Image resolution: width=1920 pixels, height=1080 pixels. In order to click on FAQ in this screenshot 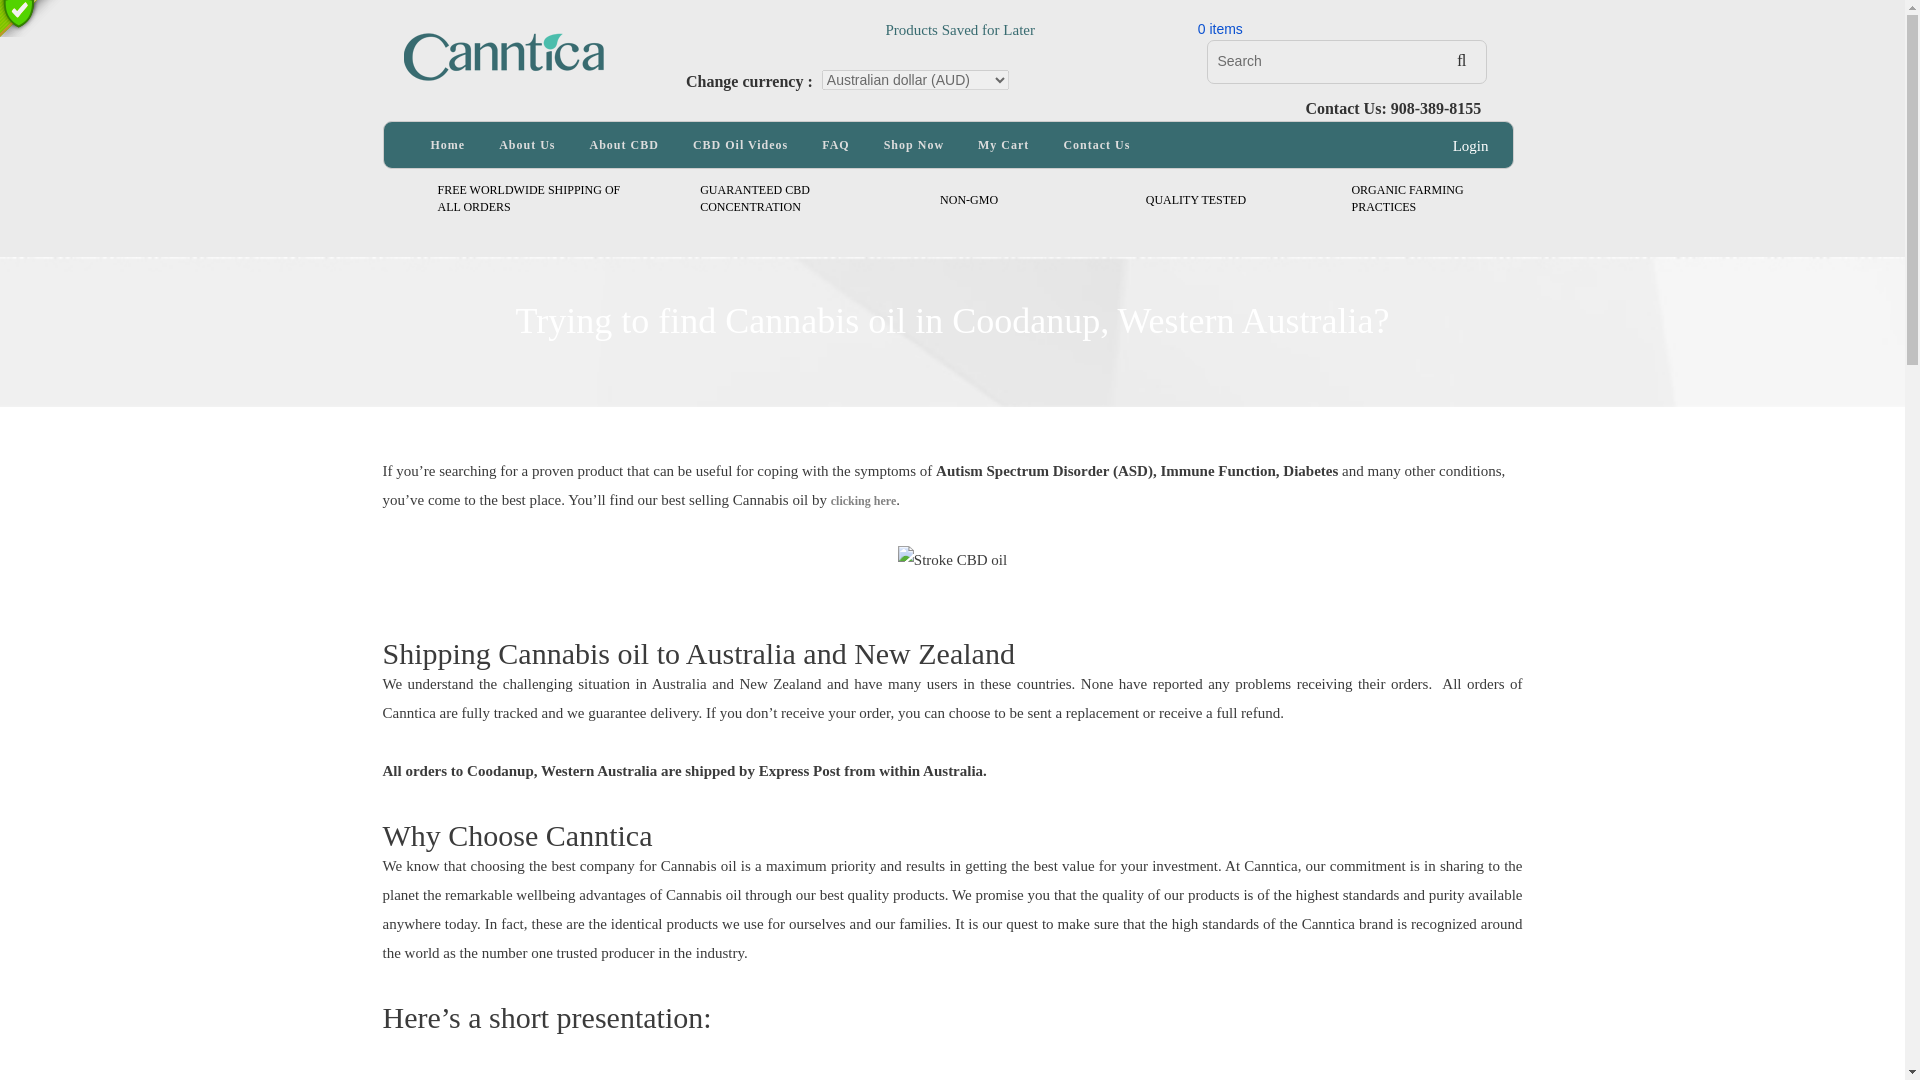, I will do `click(834, 145)`.